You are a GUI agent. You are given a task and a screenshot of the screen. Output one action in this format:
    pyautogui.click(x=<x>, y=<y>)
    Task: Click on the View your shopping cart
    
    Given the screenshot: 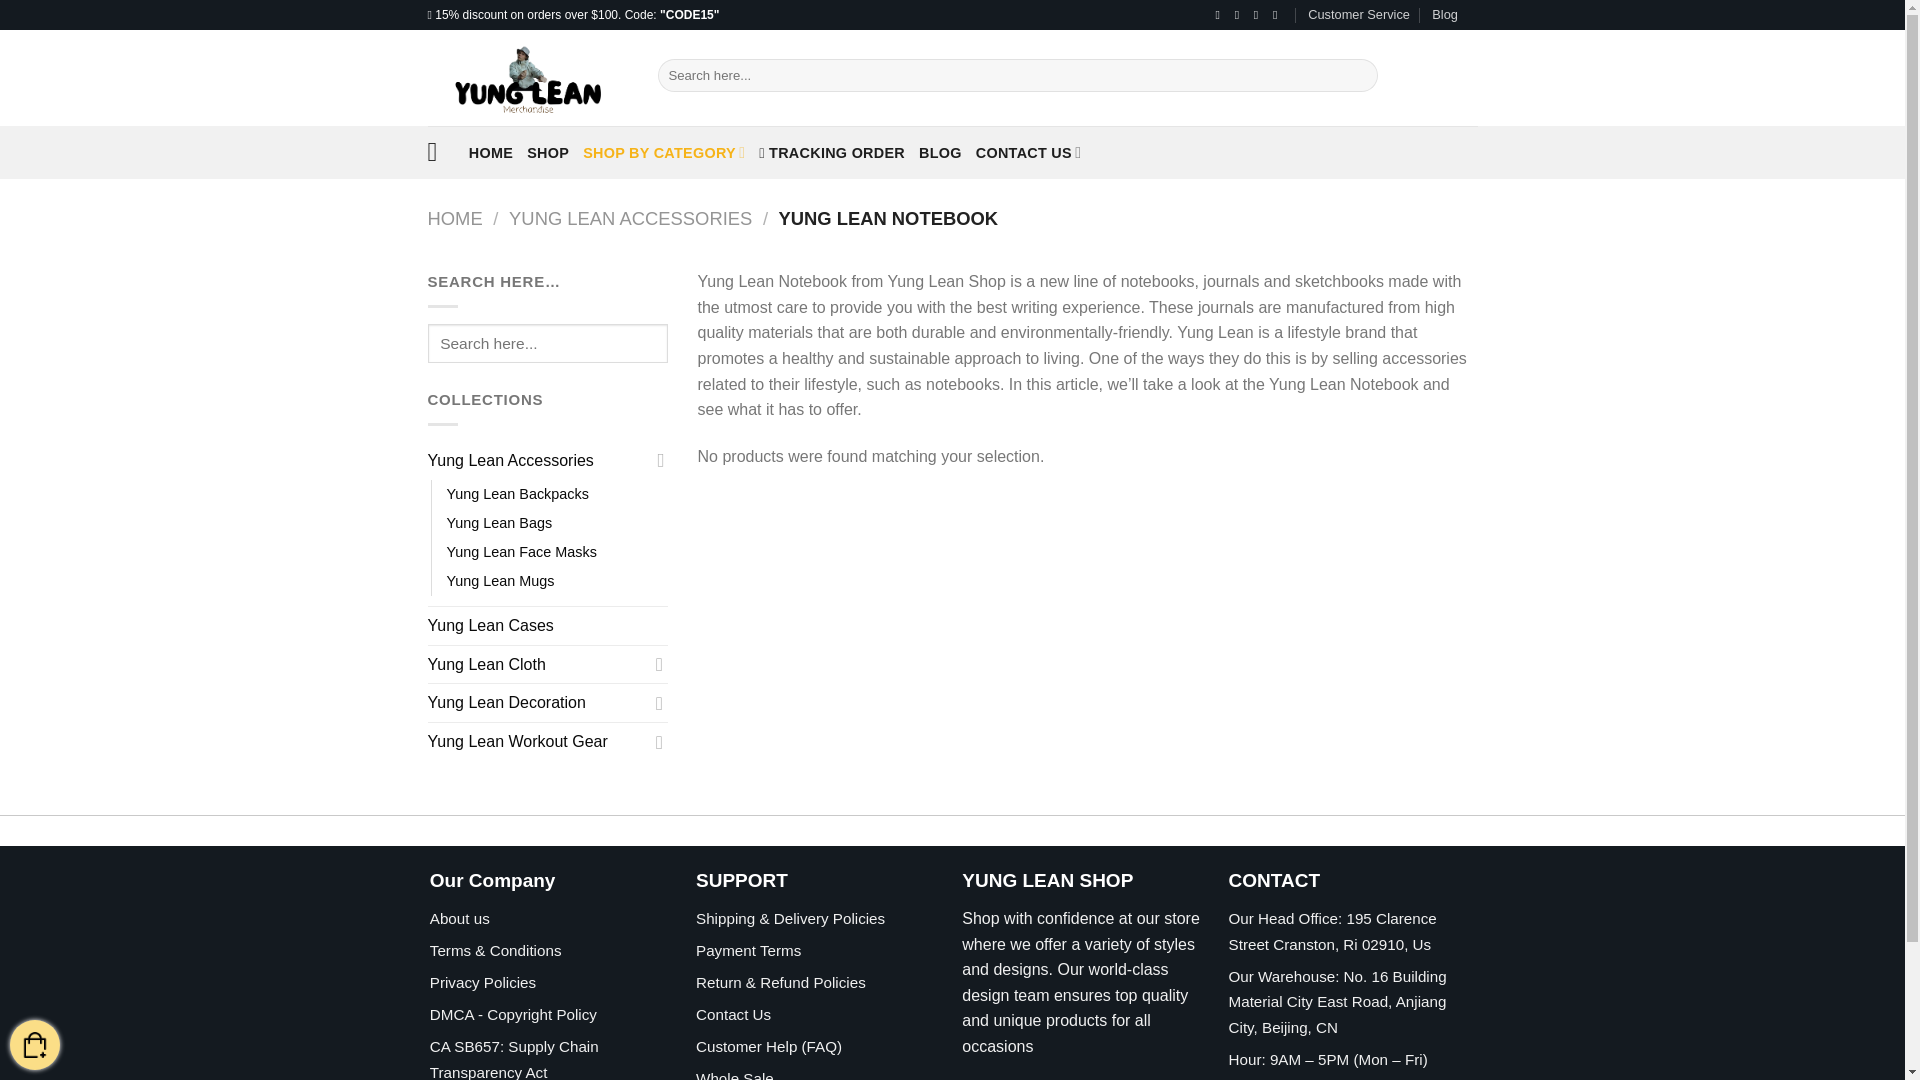 What is the action you would take?
    pyautogui.click(x=34, y=1046)
    